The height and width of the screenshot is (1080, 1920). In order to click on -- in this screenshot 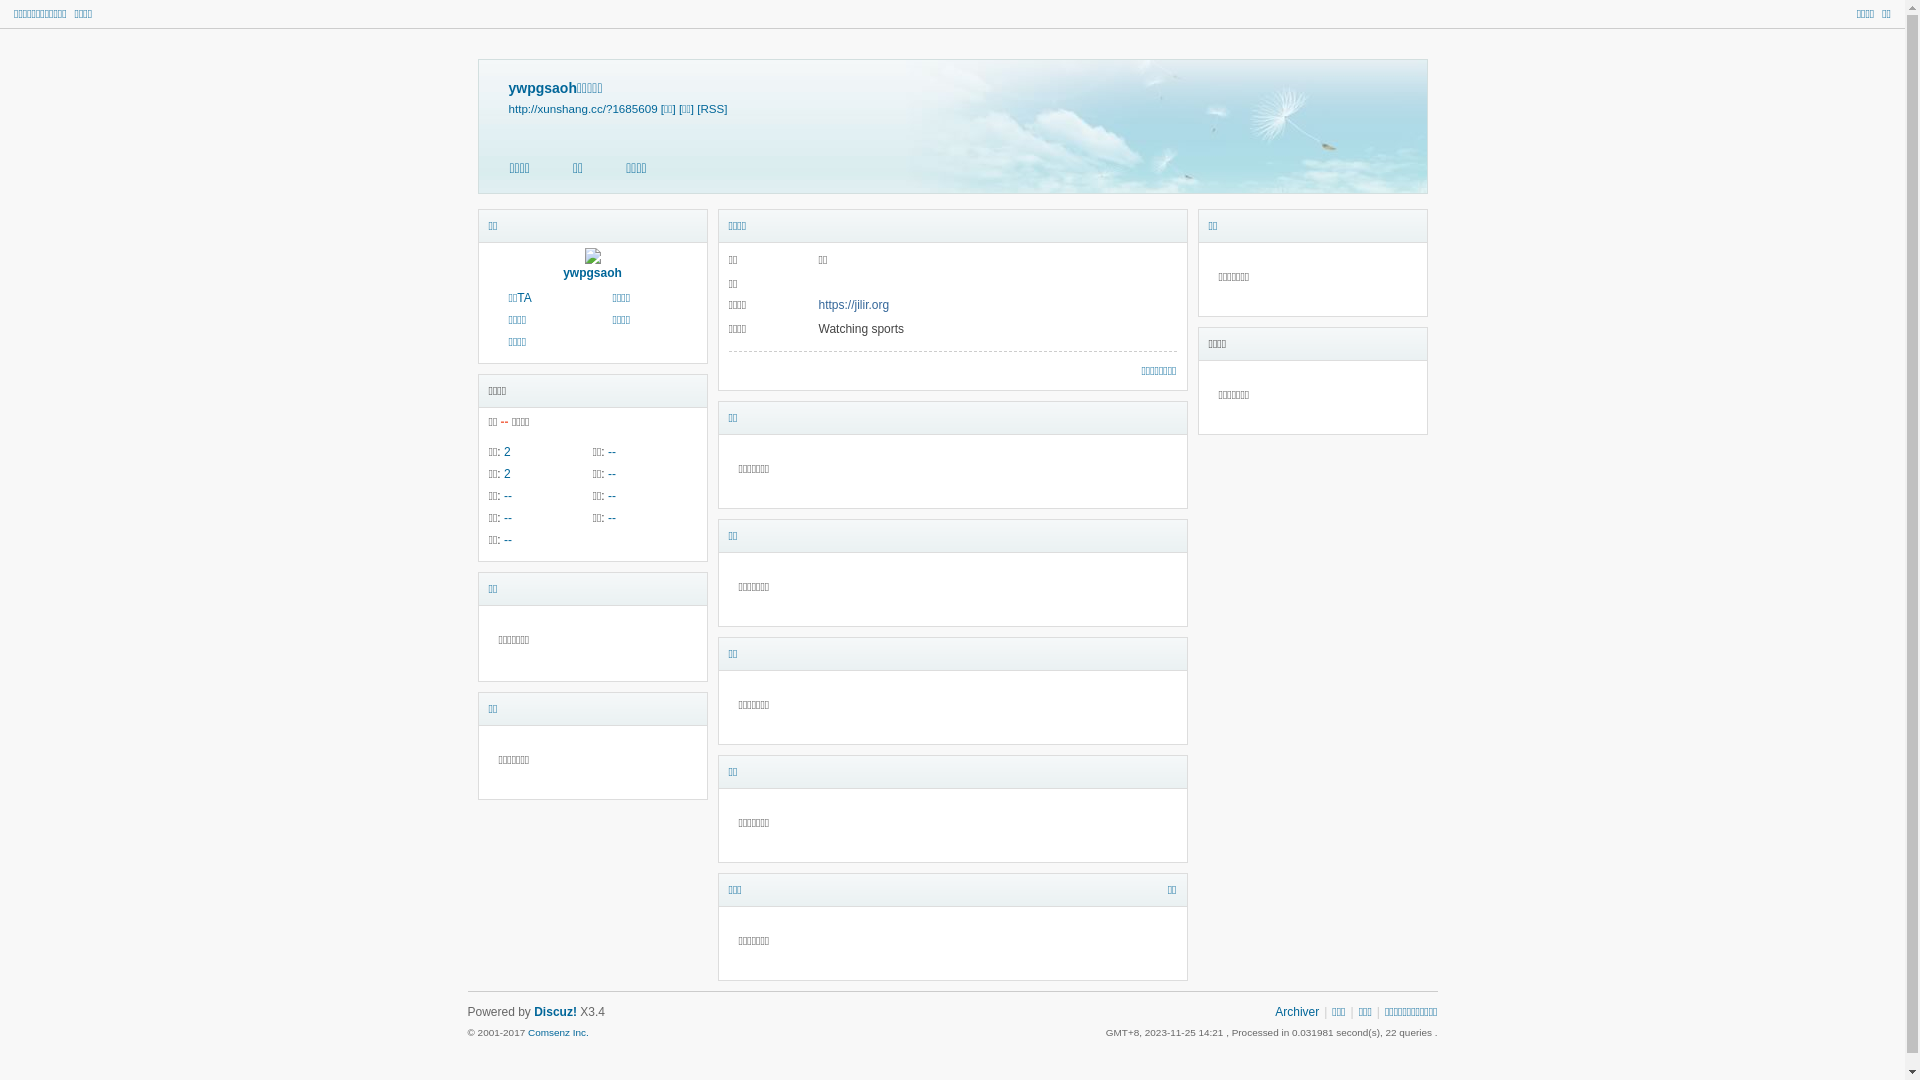, I will do `click(508, 540)`.